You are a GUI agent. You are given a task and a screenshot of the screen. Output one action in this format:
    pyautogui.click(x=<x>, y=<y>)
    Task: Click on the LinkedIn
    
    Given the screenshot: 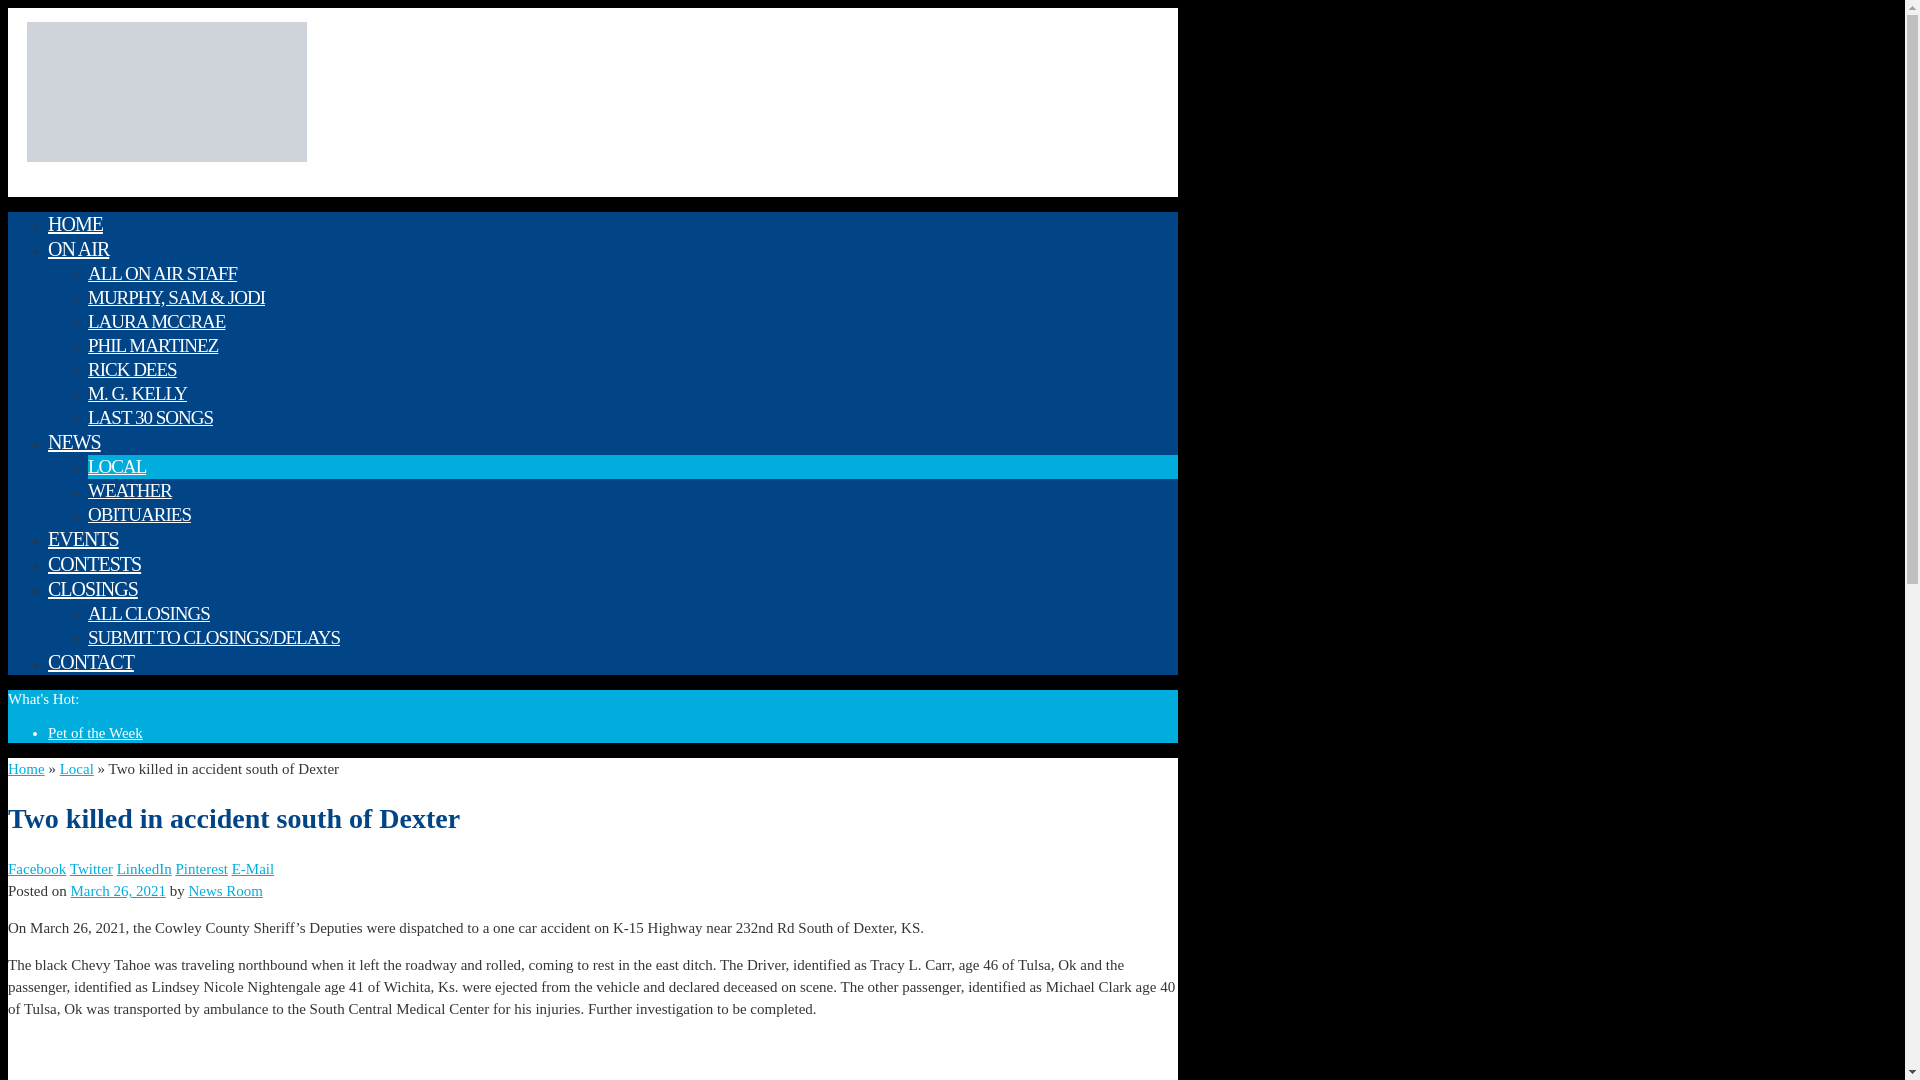 What is the action you would take?
    pyautogui.click(x=144, y=868)
    